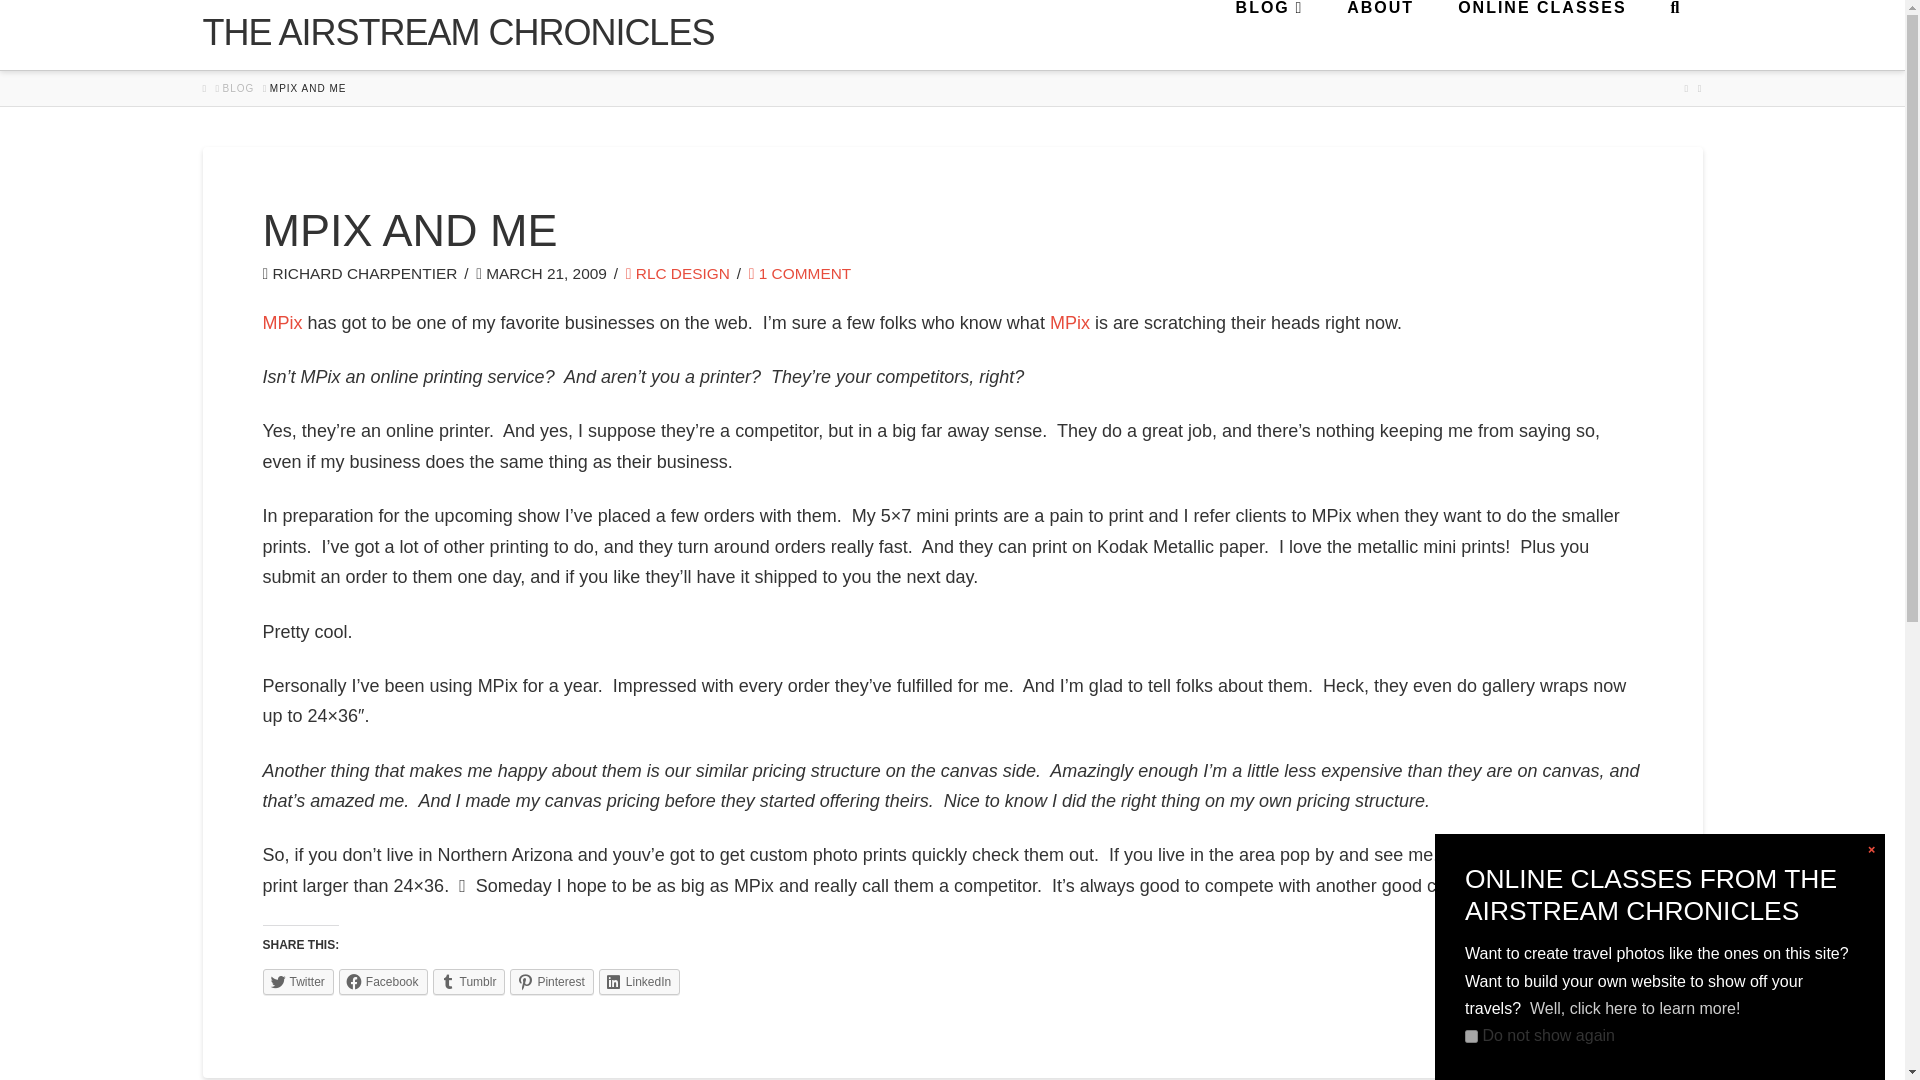 This screenshot has width=1920, height=1080. I want to click on THE AIRSTREAM CHRONICLES, so click(458, 32).